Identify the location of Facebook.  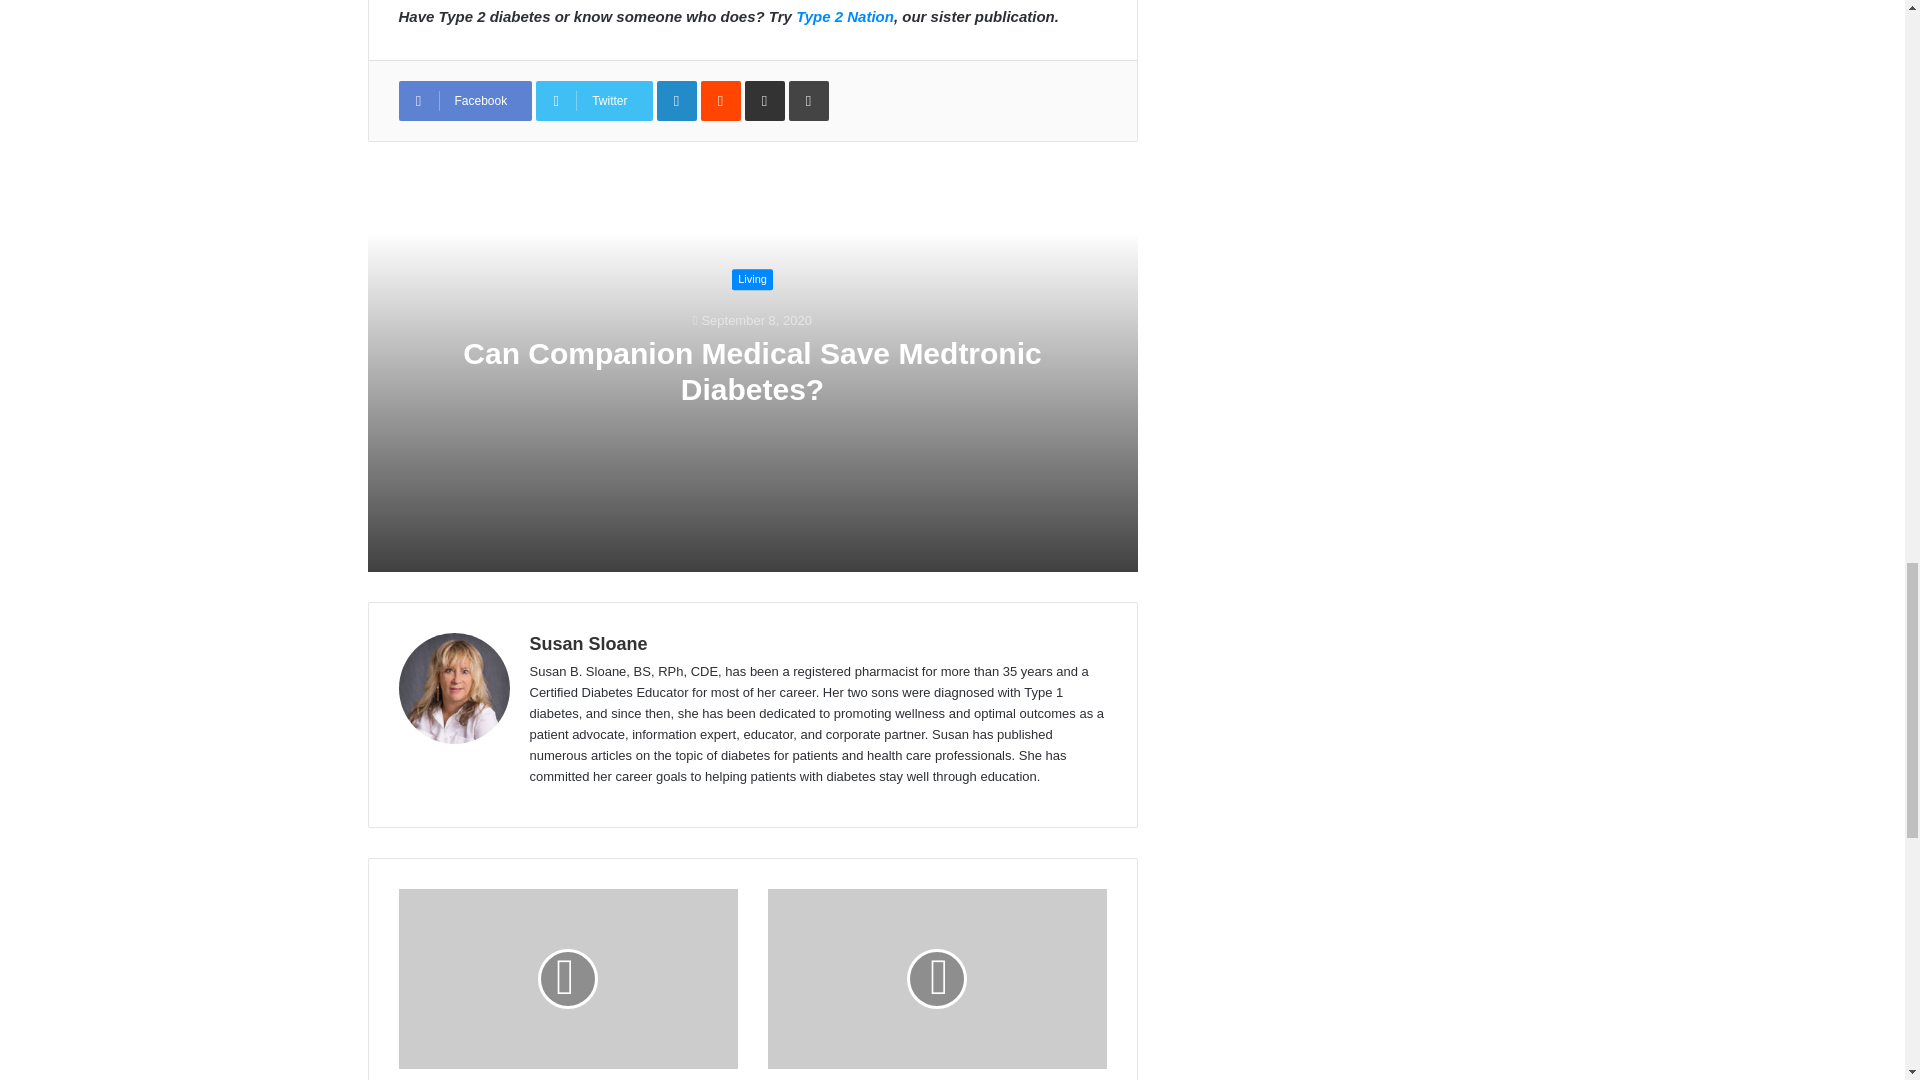
(464, 100).